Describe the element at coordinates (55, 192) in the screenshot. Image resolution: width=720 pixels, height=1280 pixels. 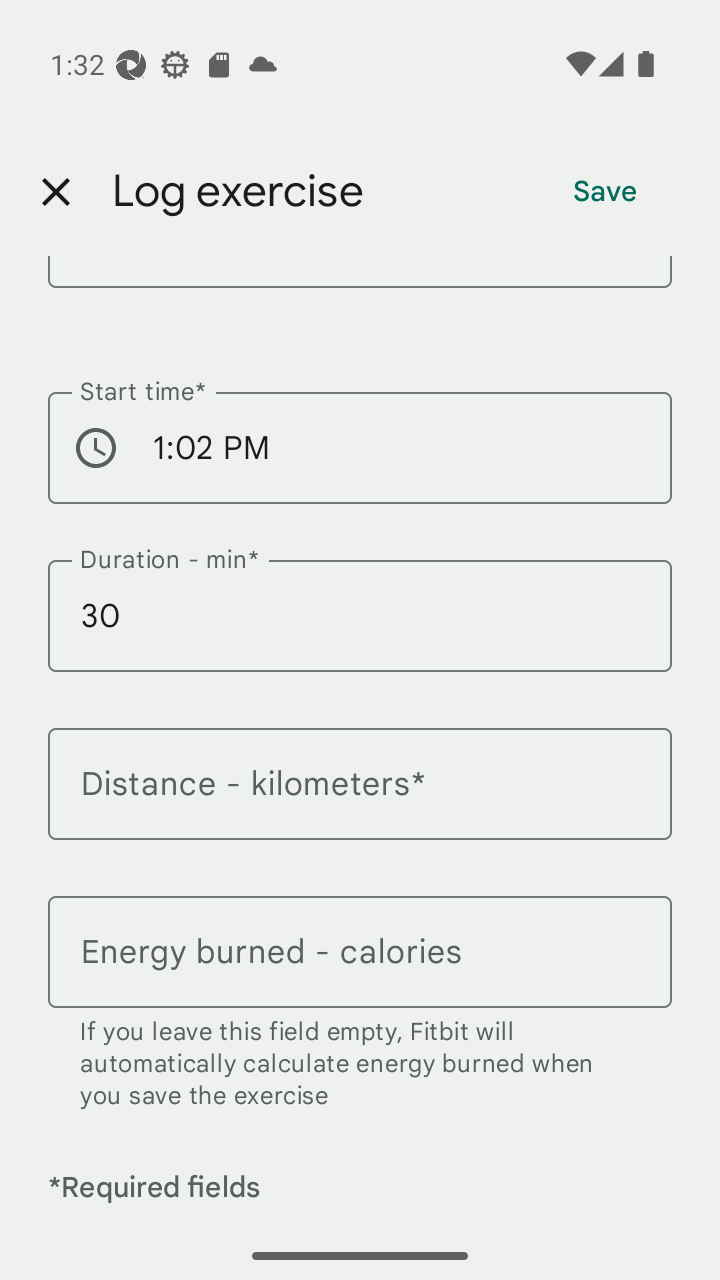
I see `Close` at that location.